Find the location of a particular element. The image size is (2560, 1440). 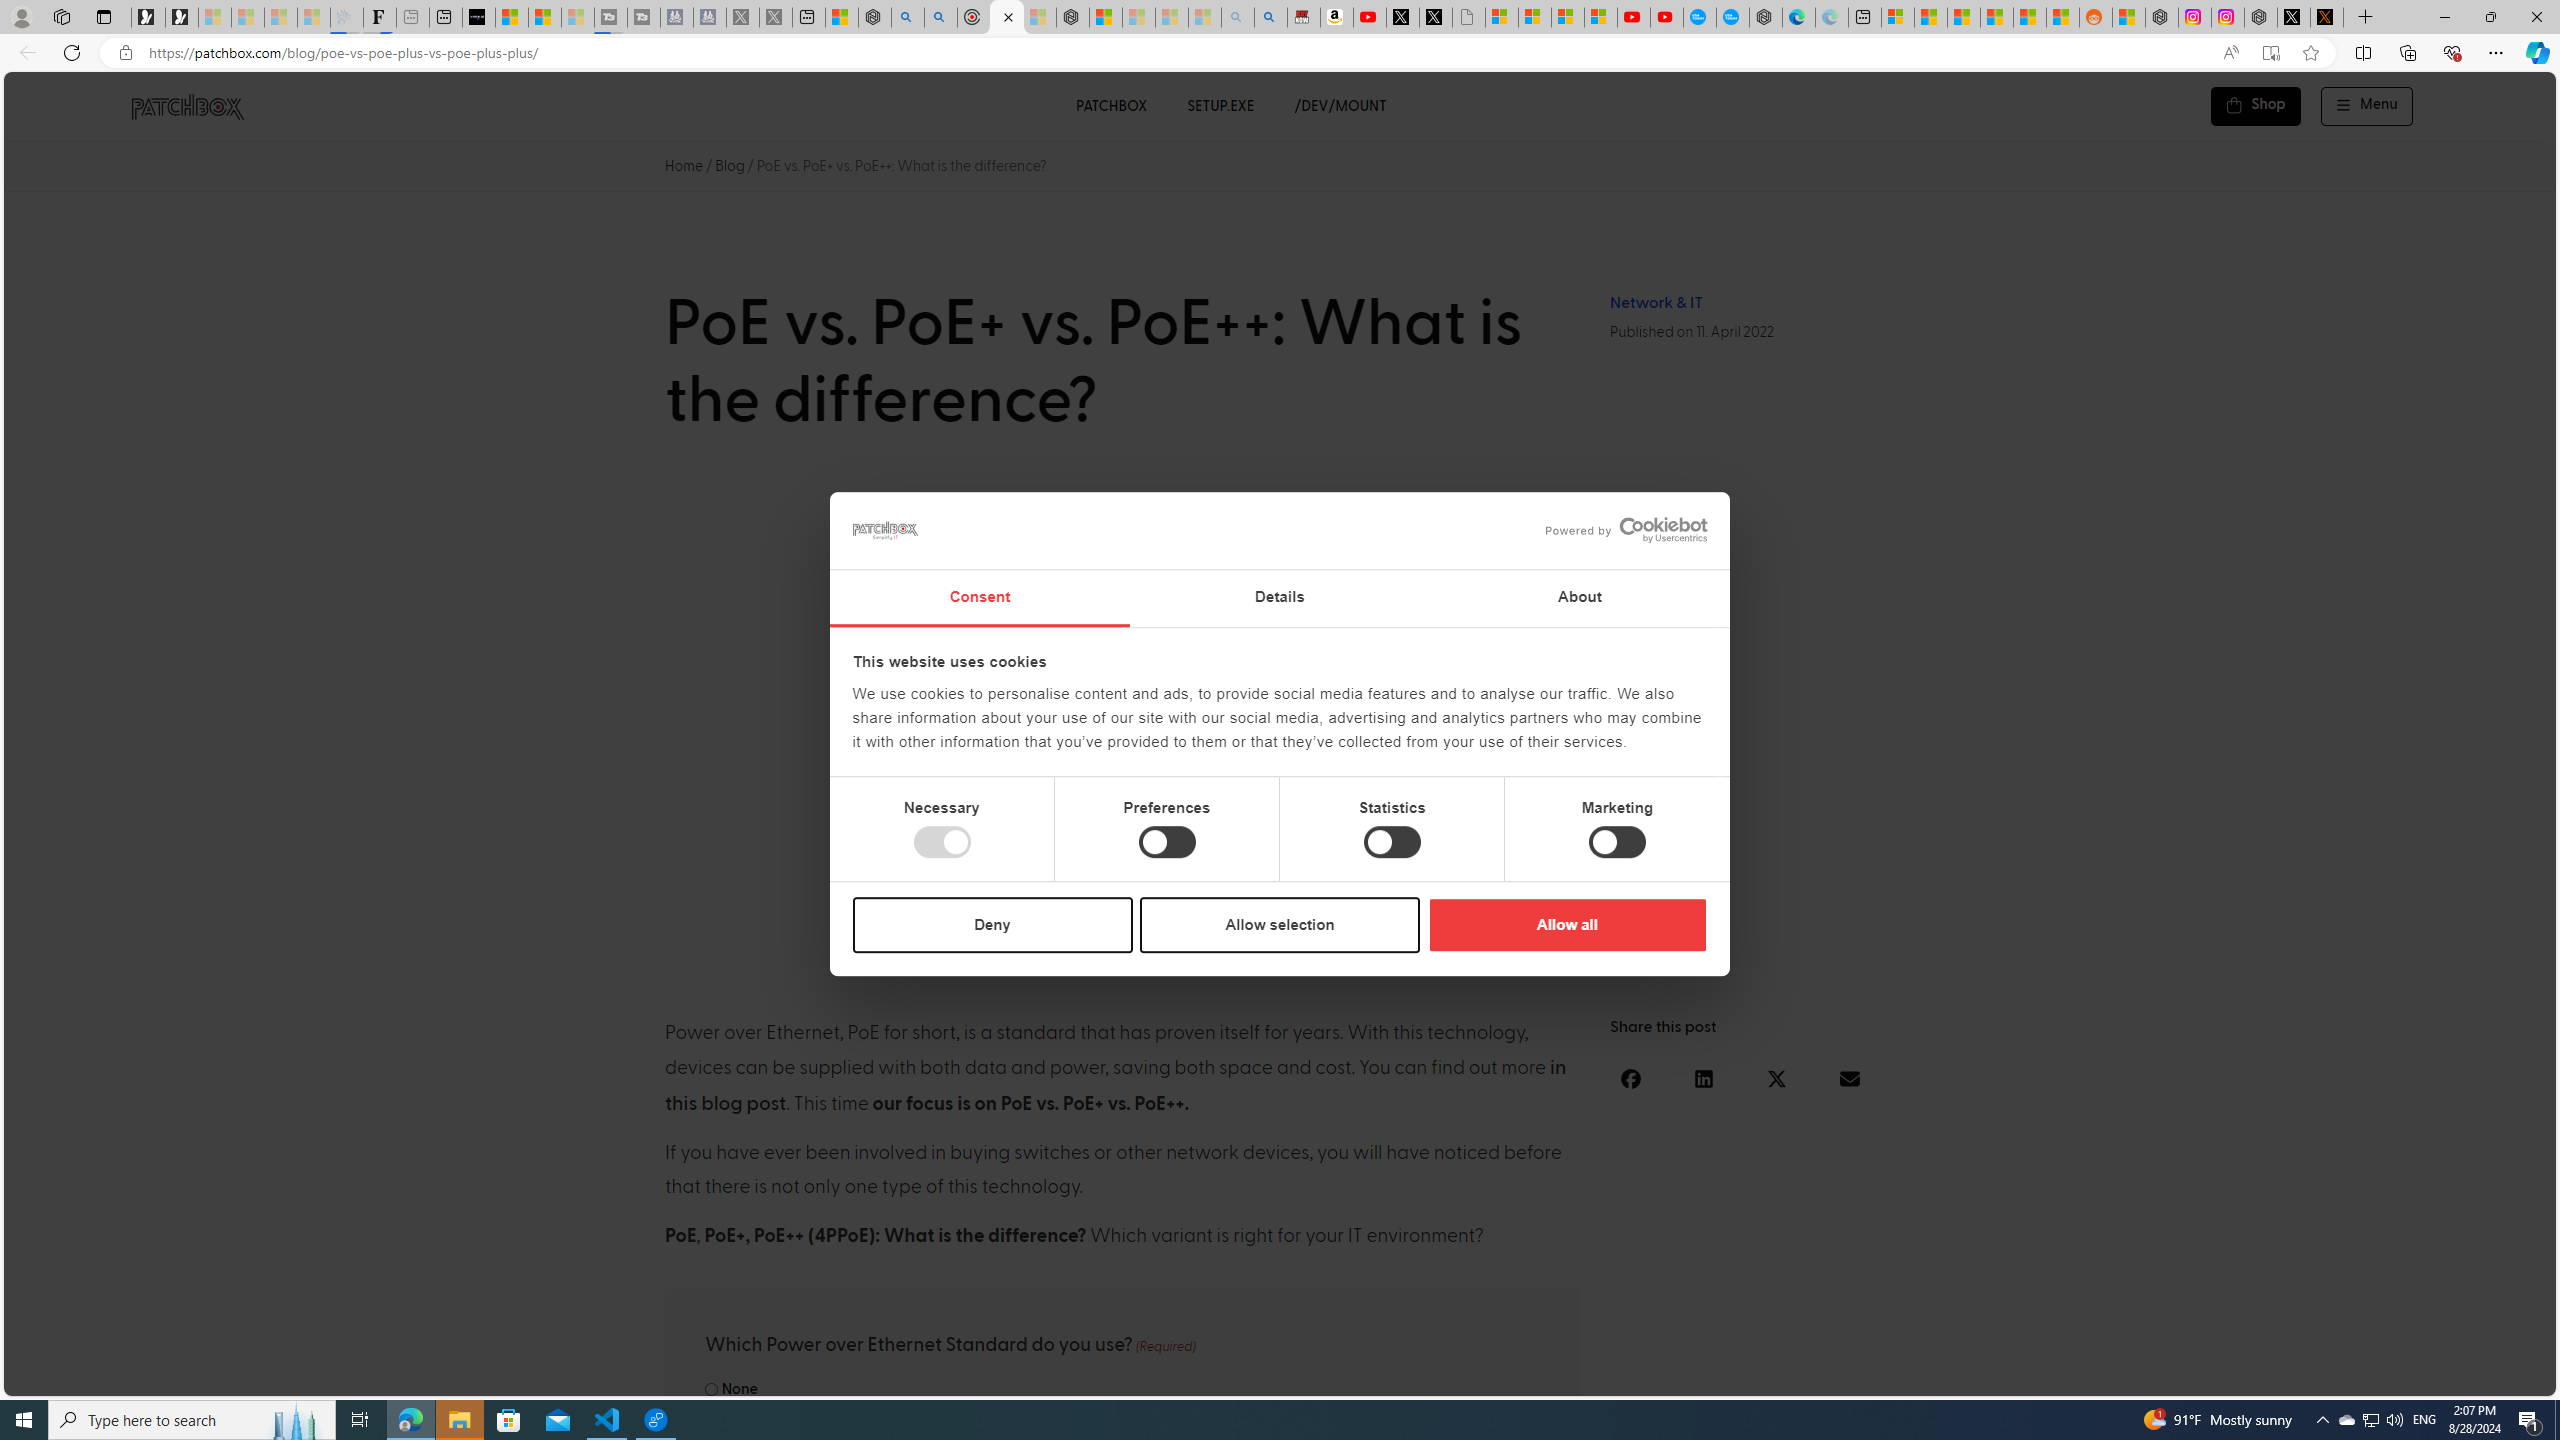

Share on x-twitter is located at coordinates (1778, 1078).